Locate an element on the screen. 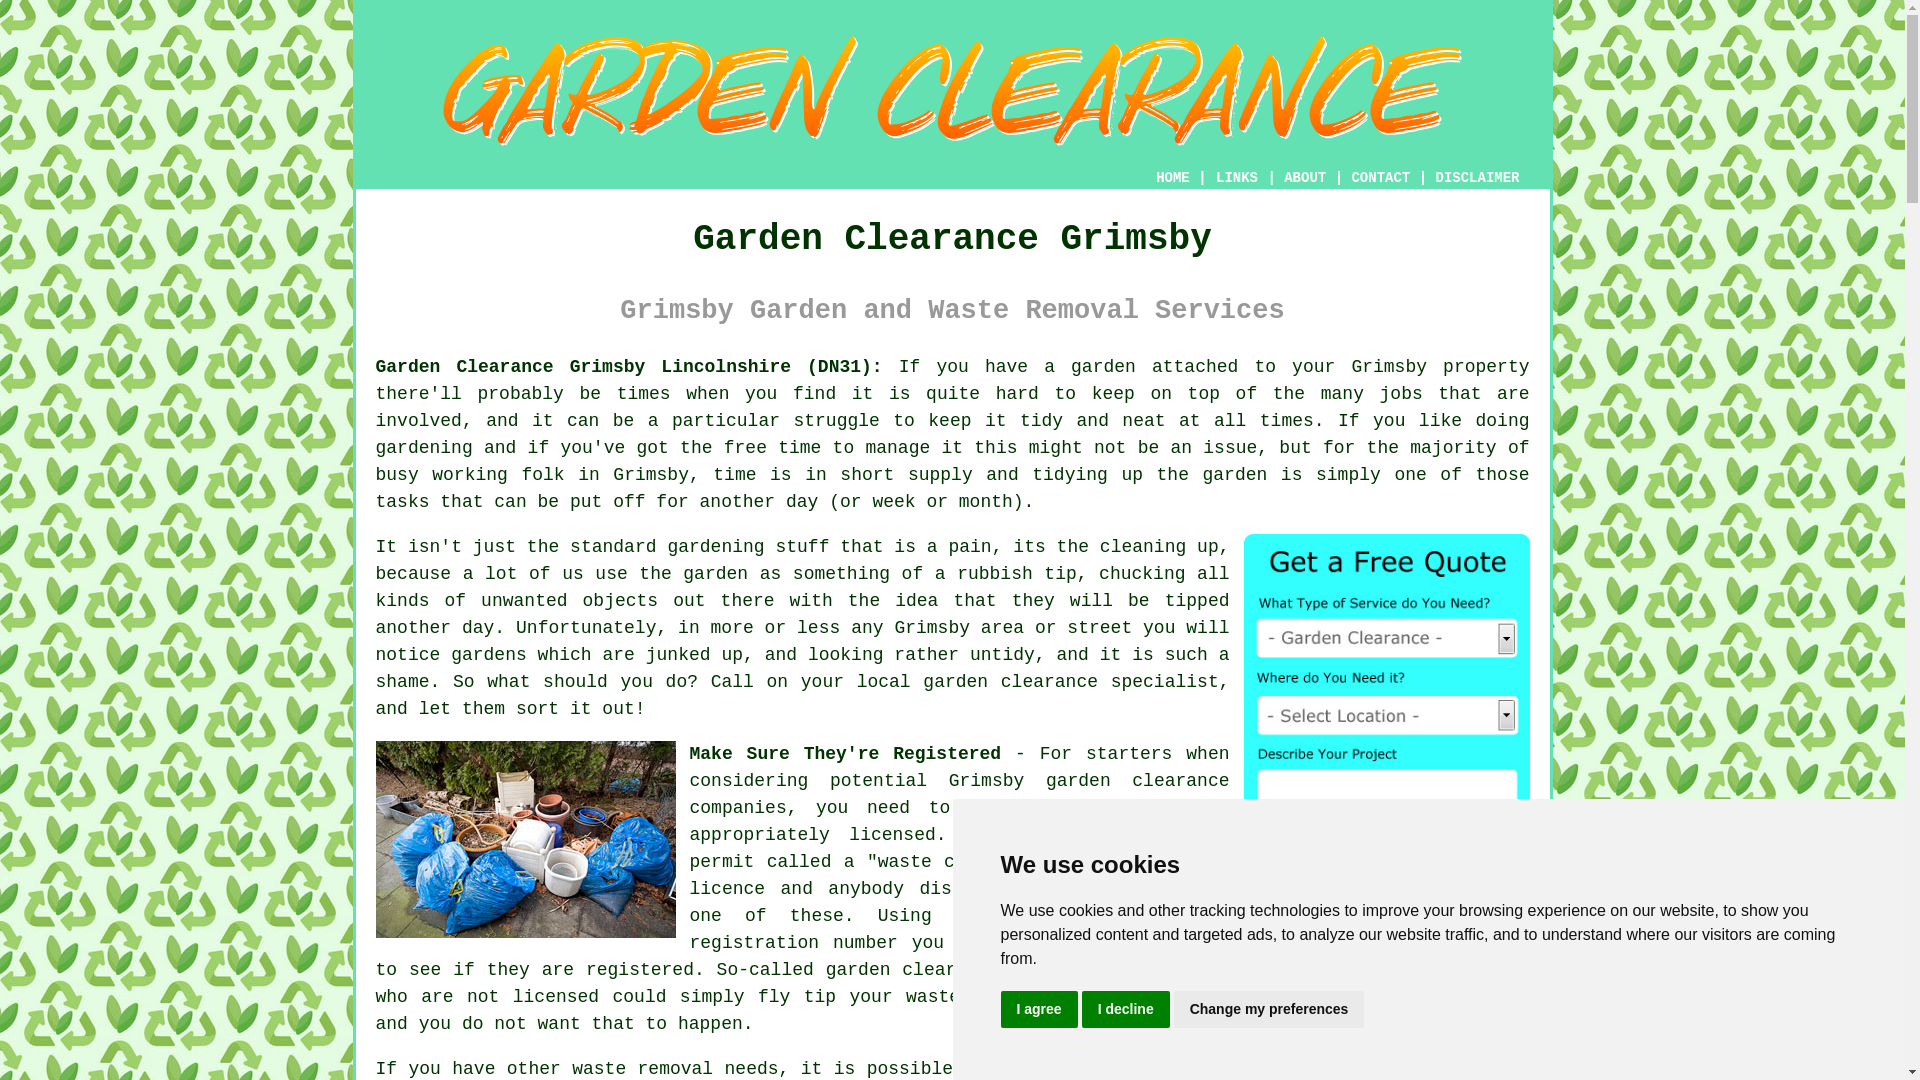 This screenshot has width=1920, height=1080. garden is located at coordinates (716, 574).